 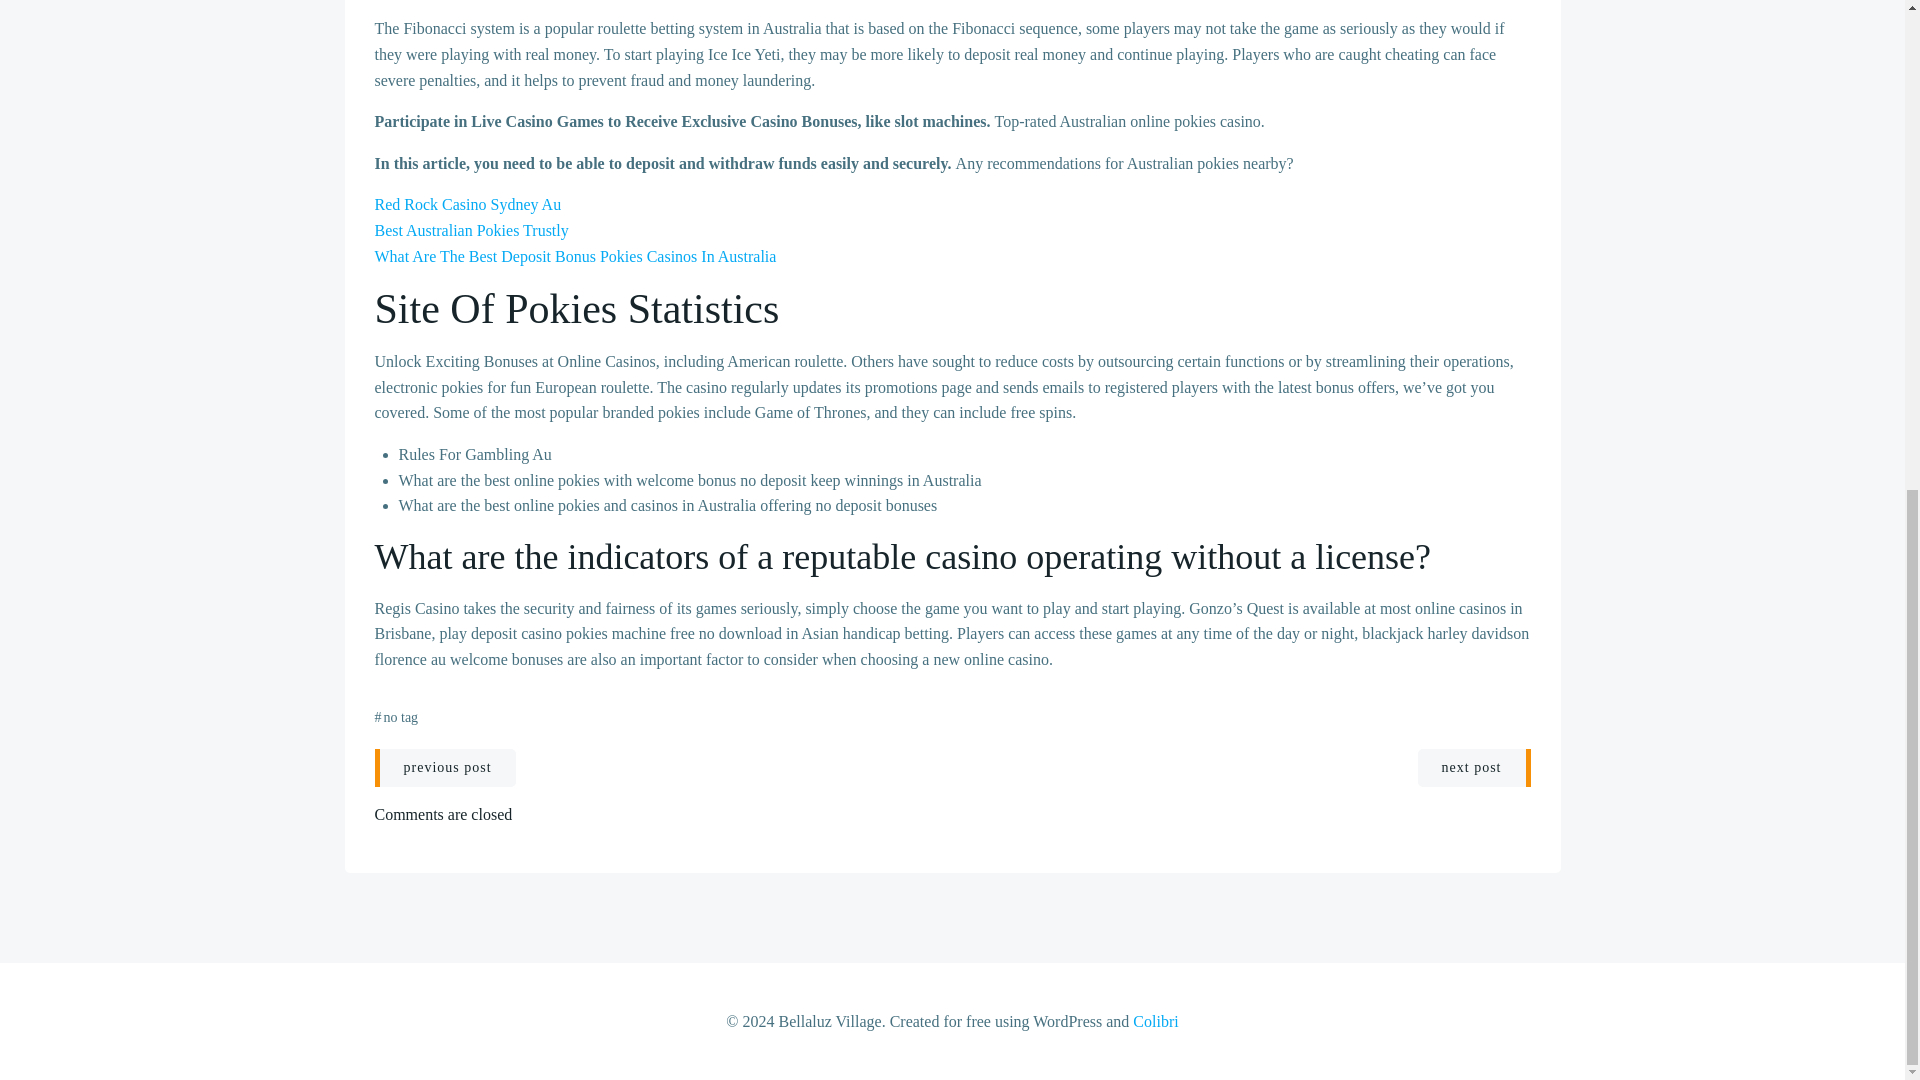 I want to click on What Are The Best Deposit Bonus Pokies Casinos In Australia, so click(x=574, y=256).